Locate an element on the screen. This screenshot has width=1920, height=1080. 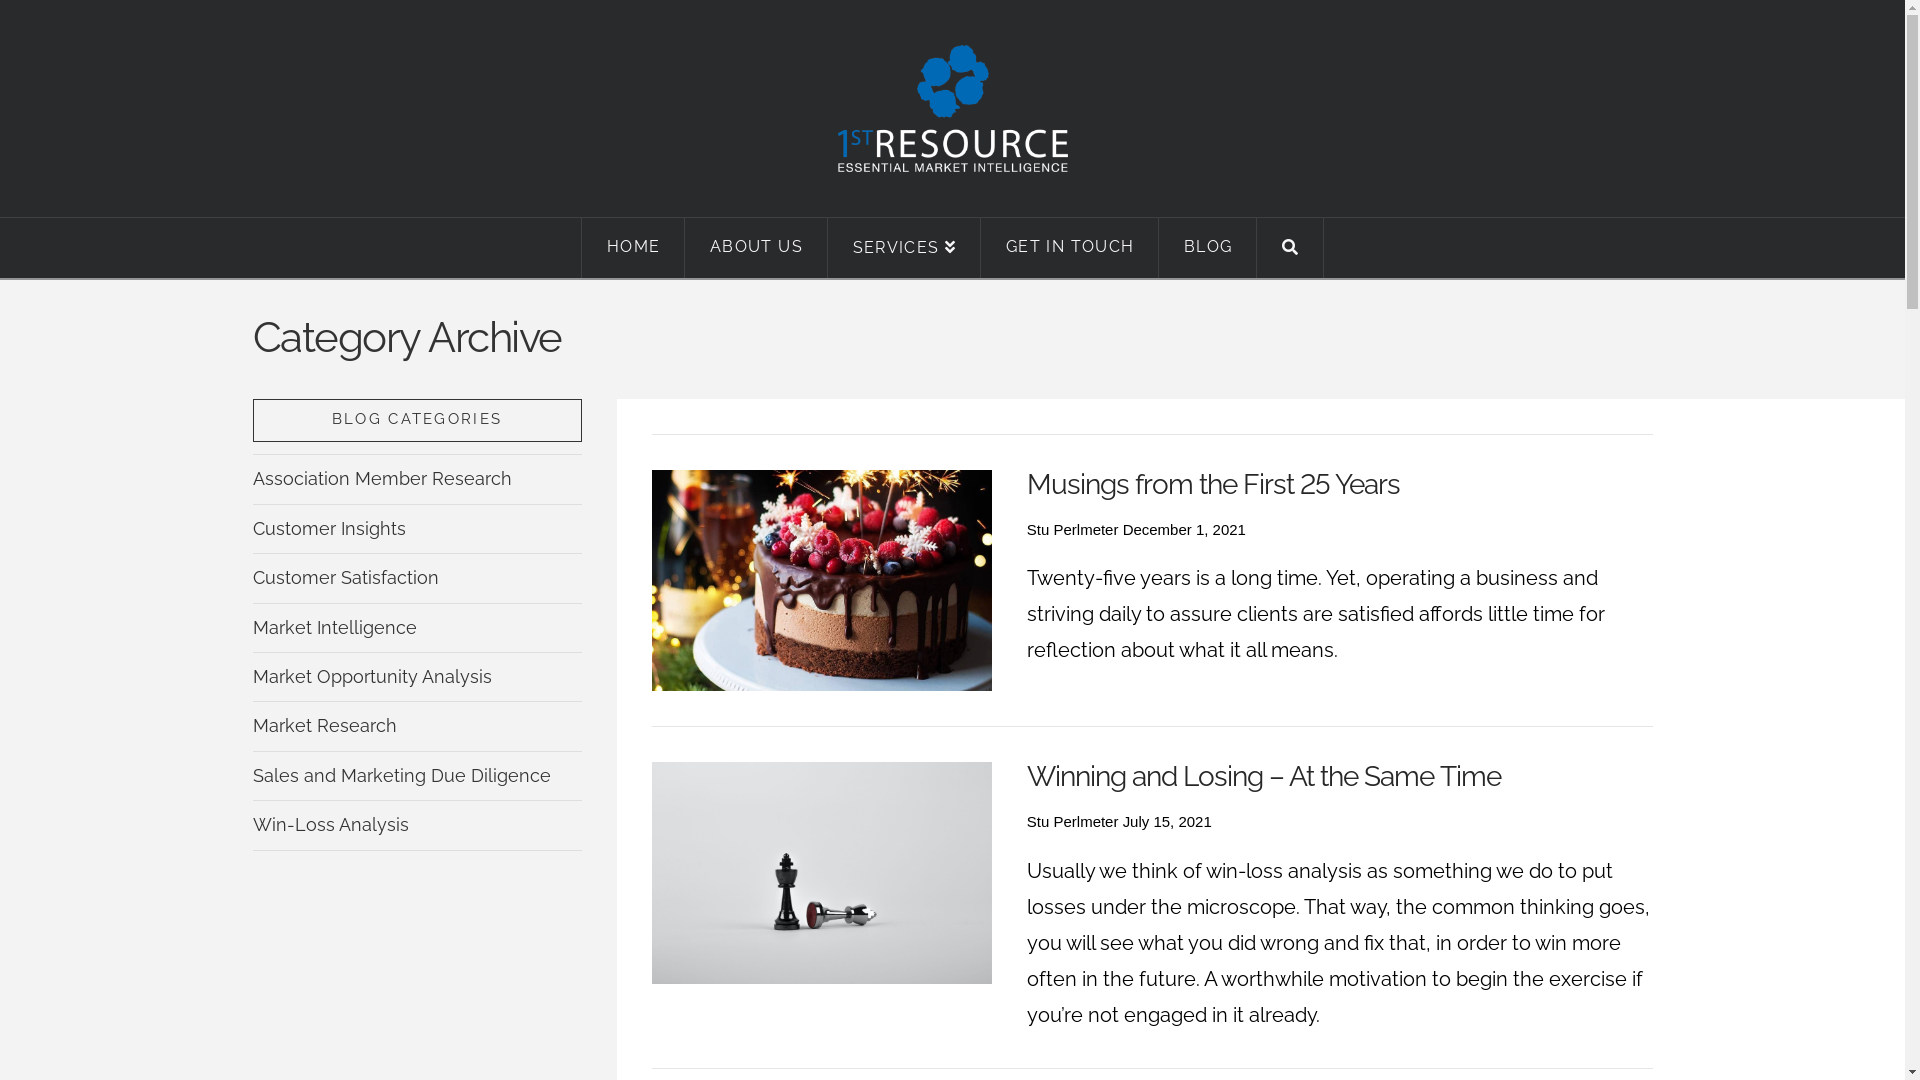
Customer Insights is located at coordinates (328, 529).